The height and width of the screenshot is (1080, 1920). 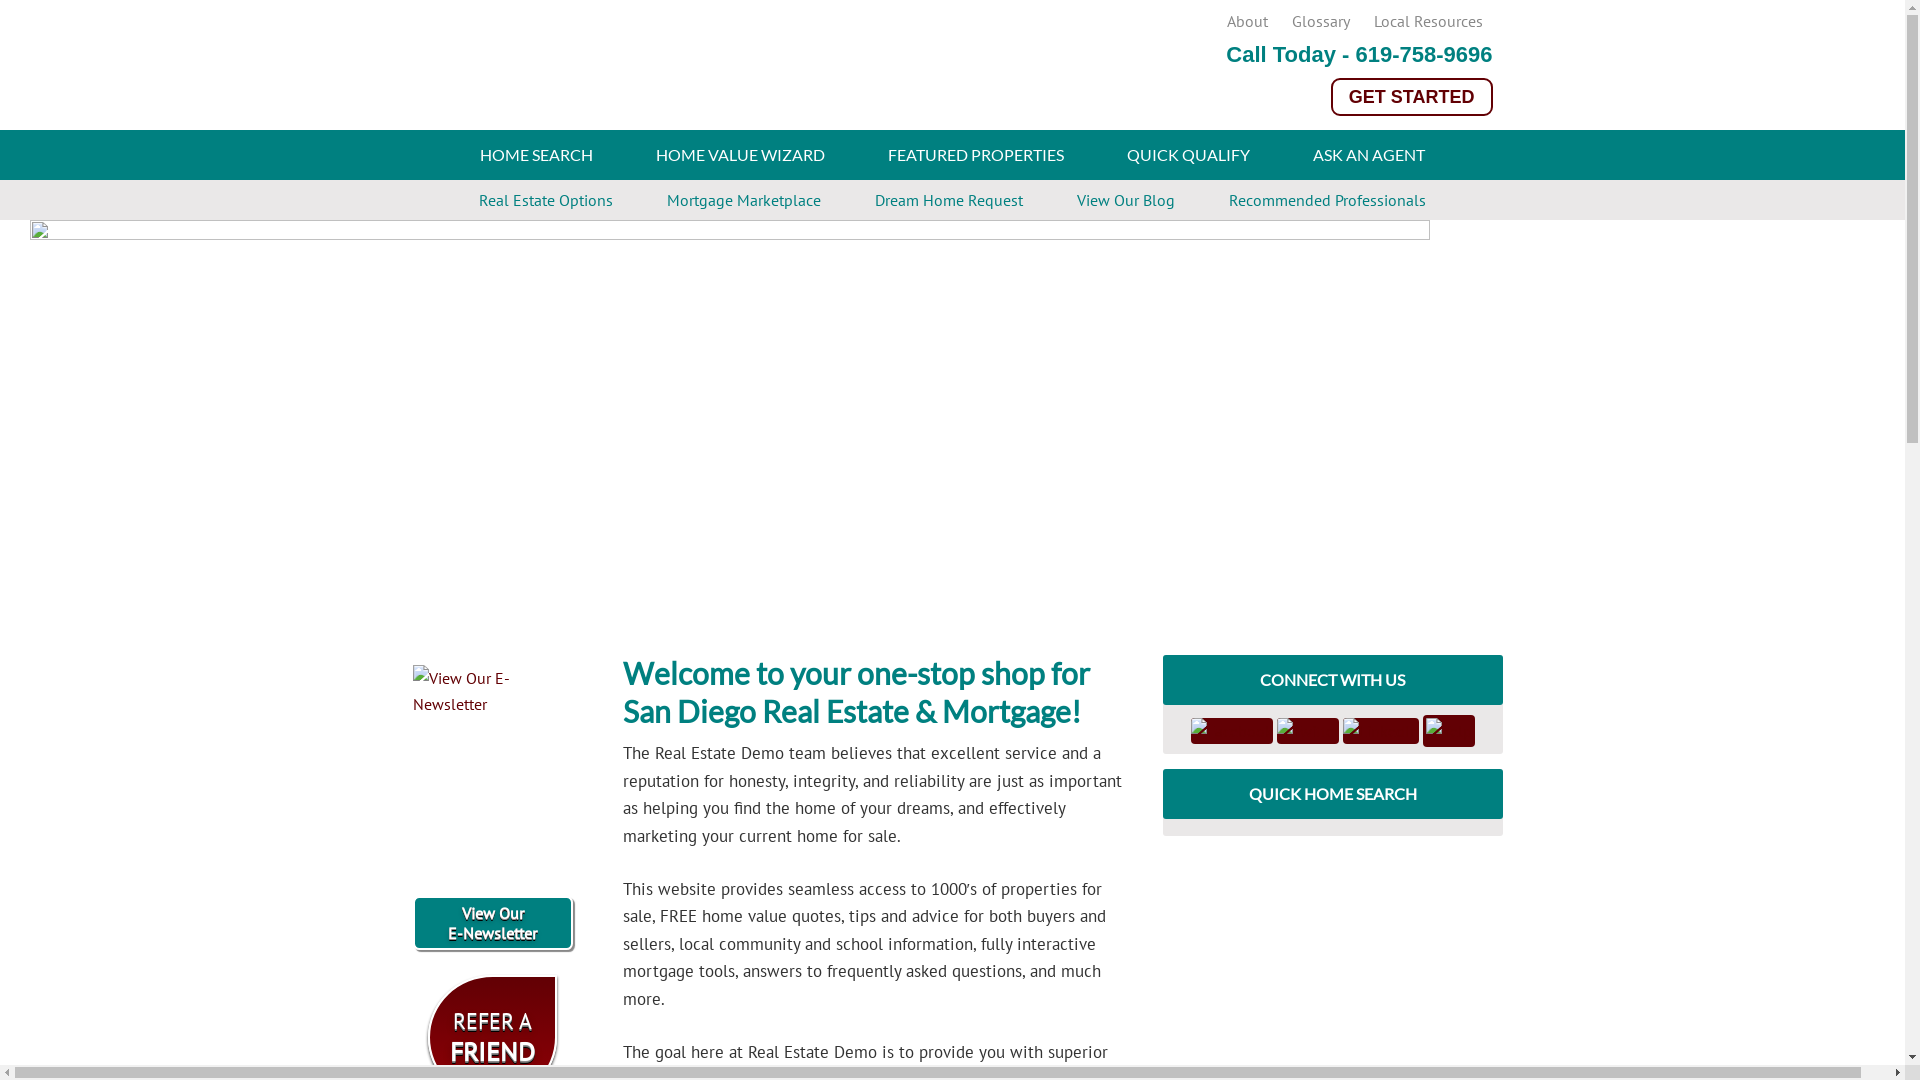 I want to click on HOME VALUE WIZARD, so click(x=740, y=155).